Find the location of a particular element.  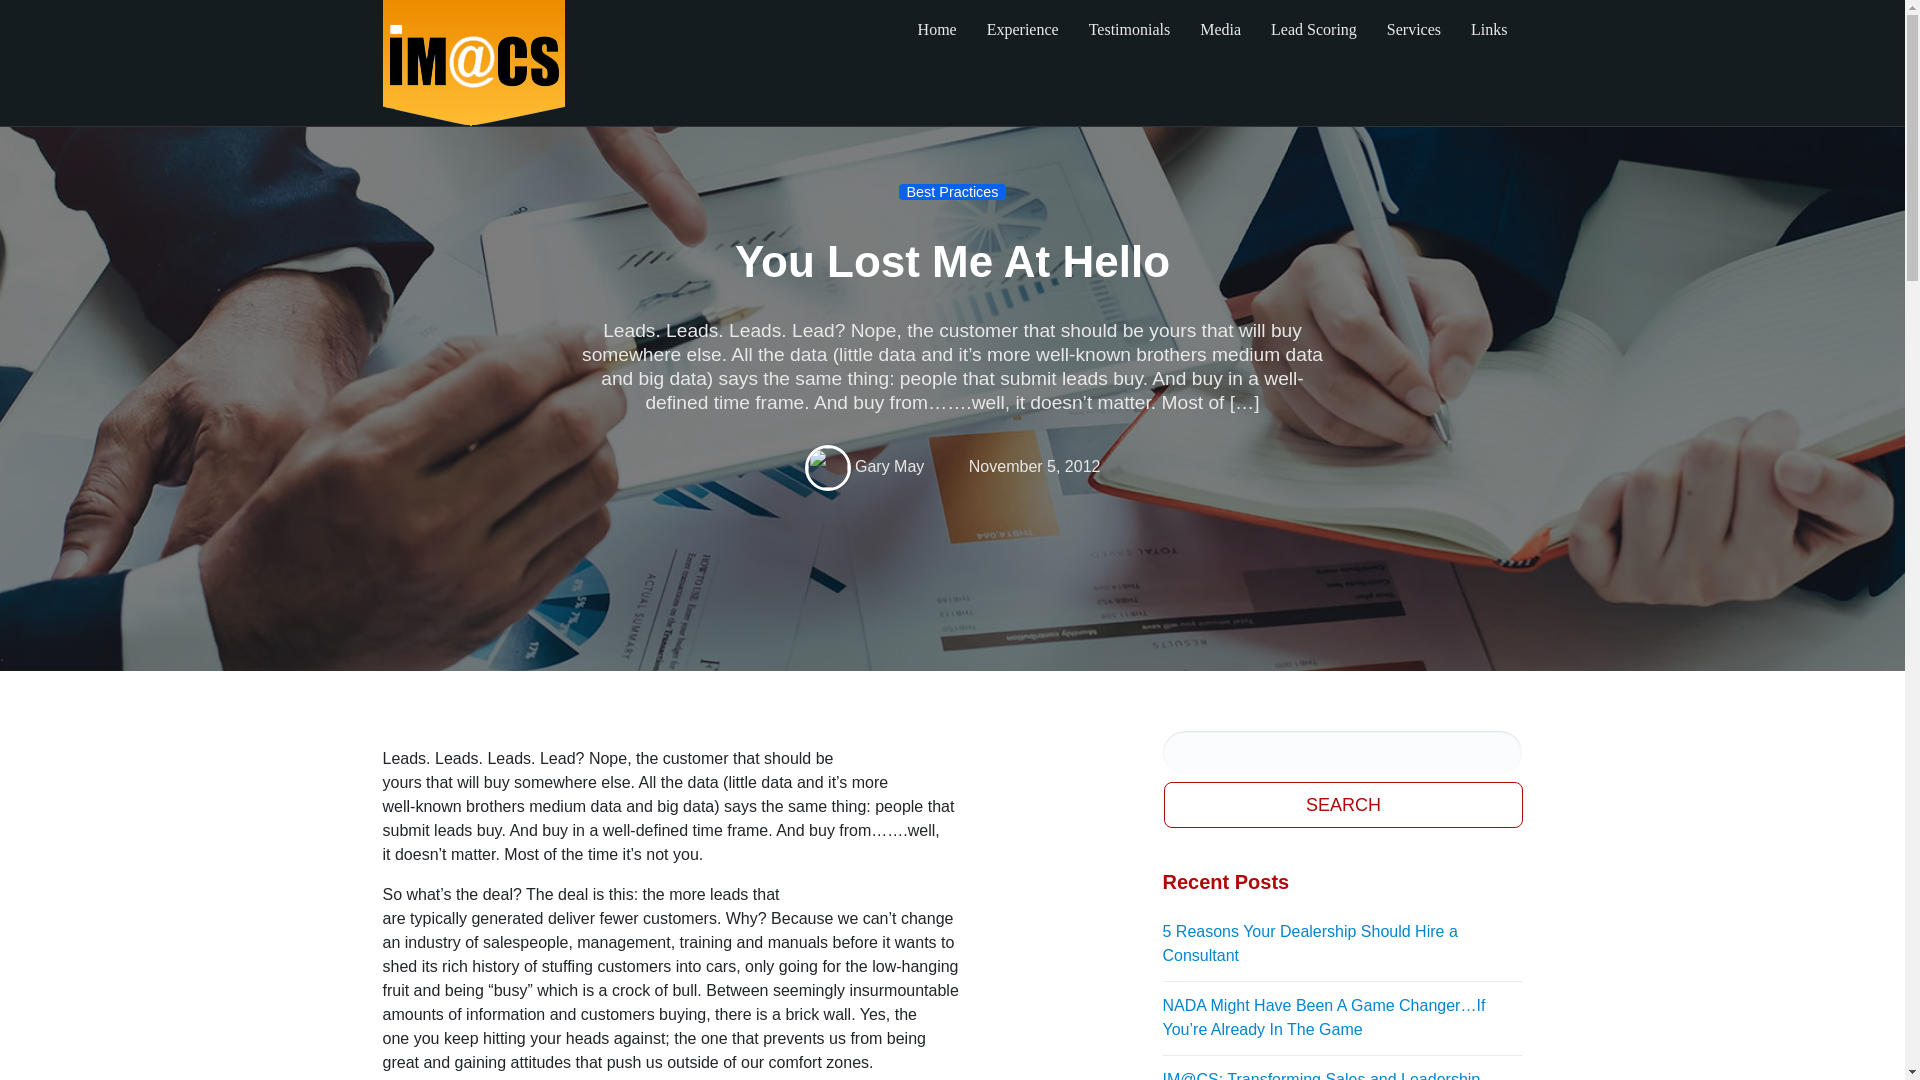

Experience is located at coordinates (1022, 30).